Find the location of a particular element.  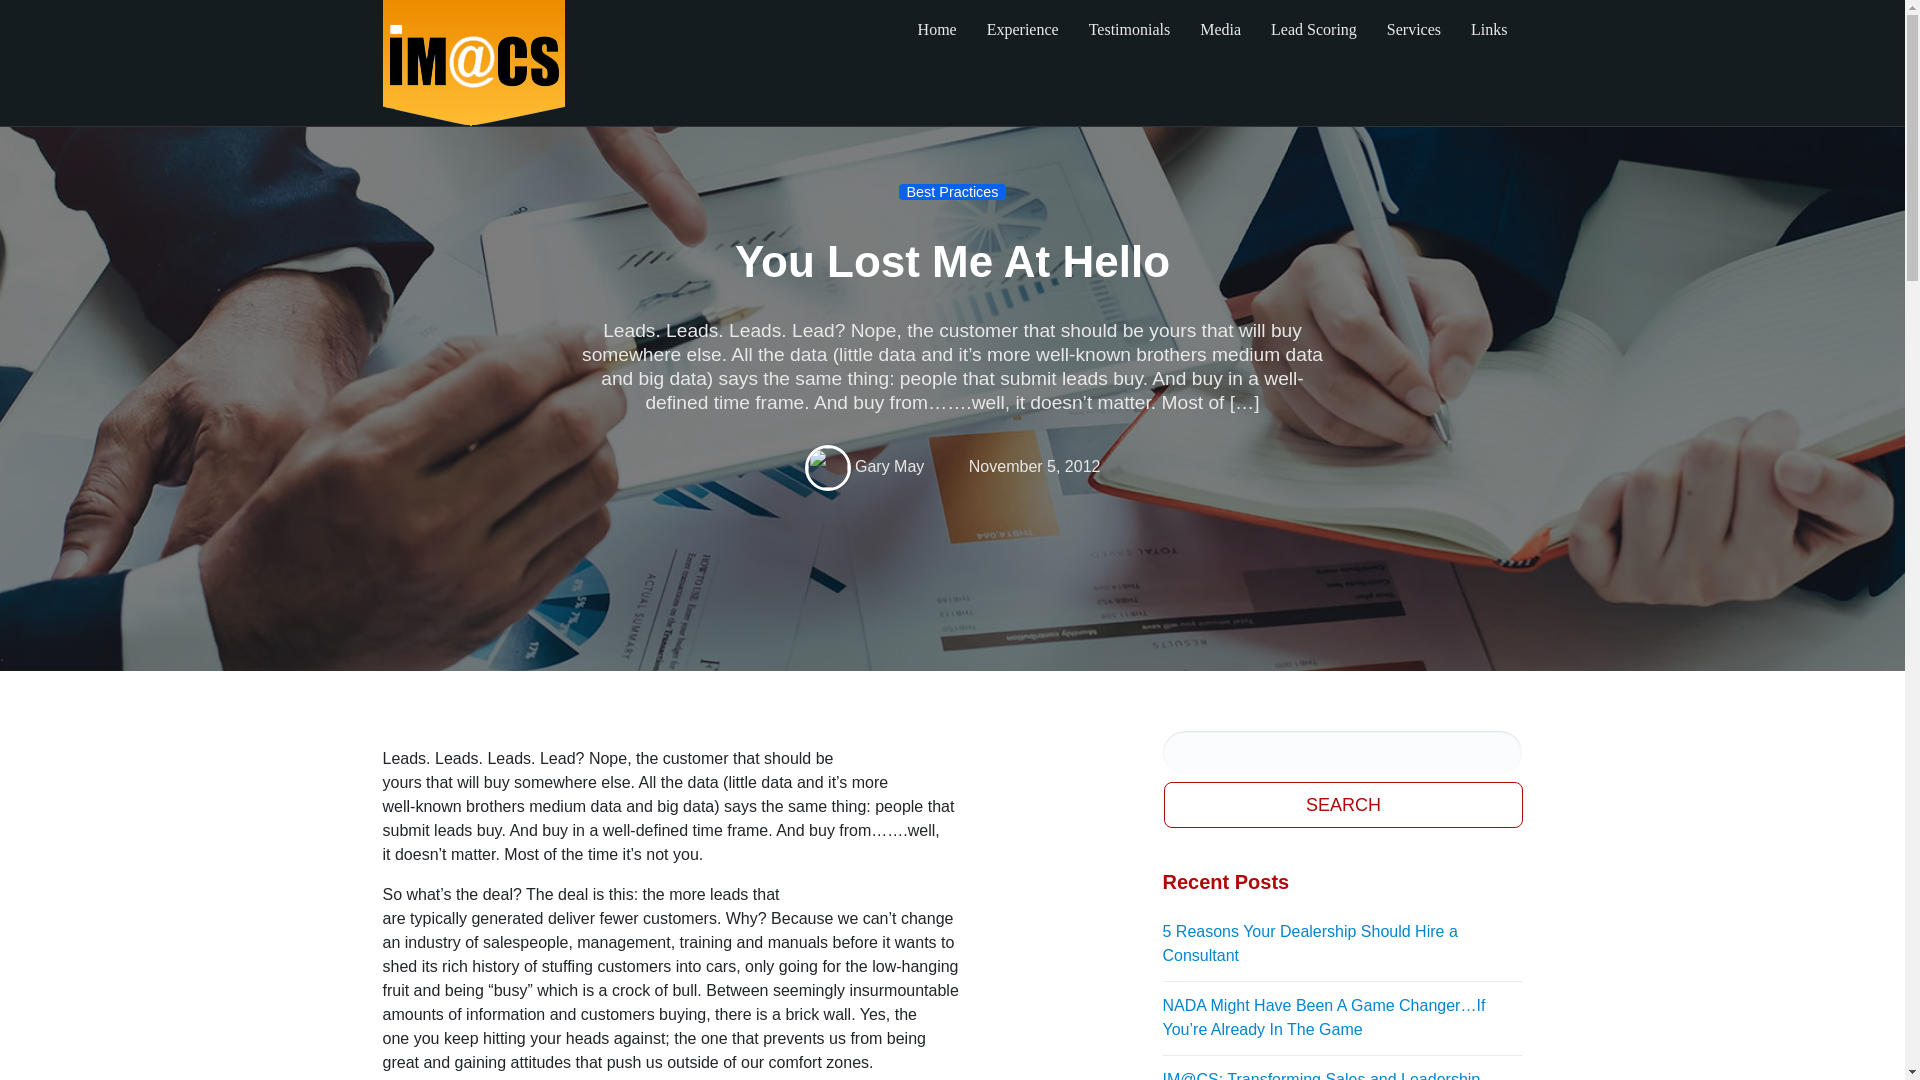

Experience is located at coordinates (1022, 30).